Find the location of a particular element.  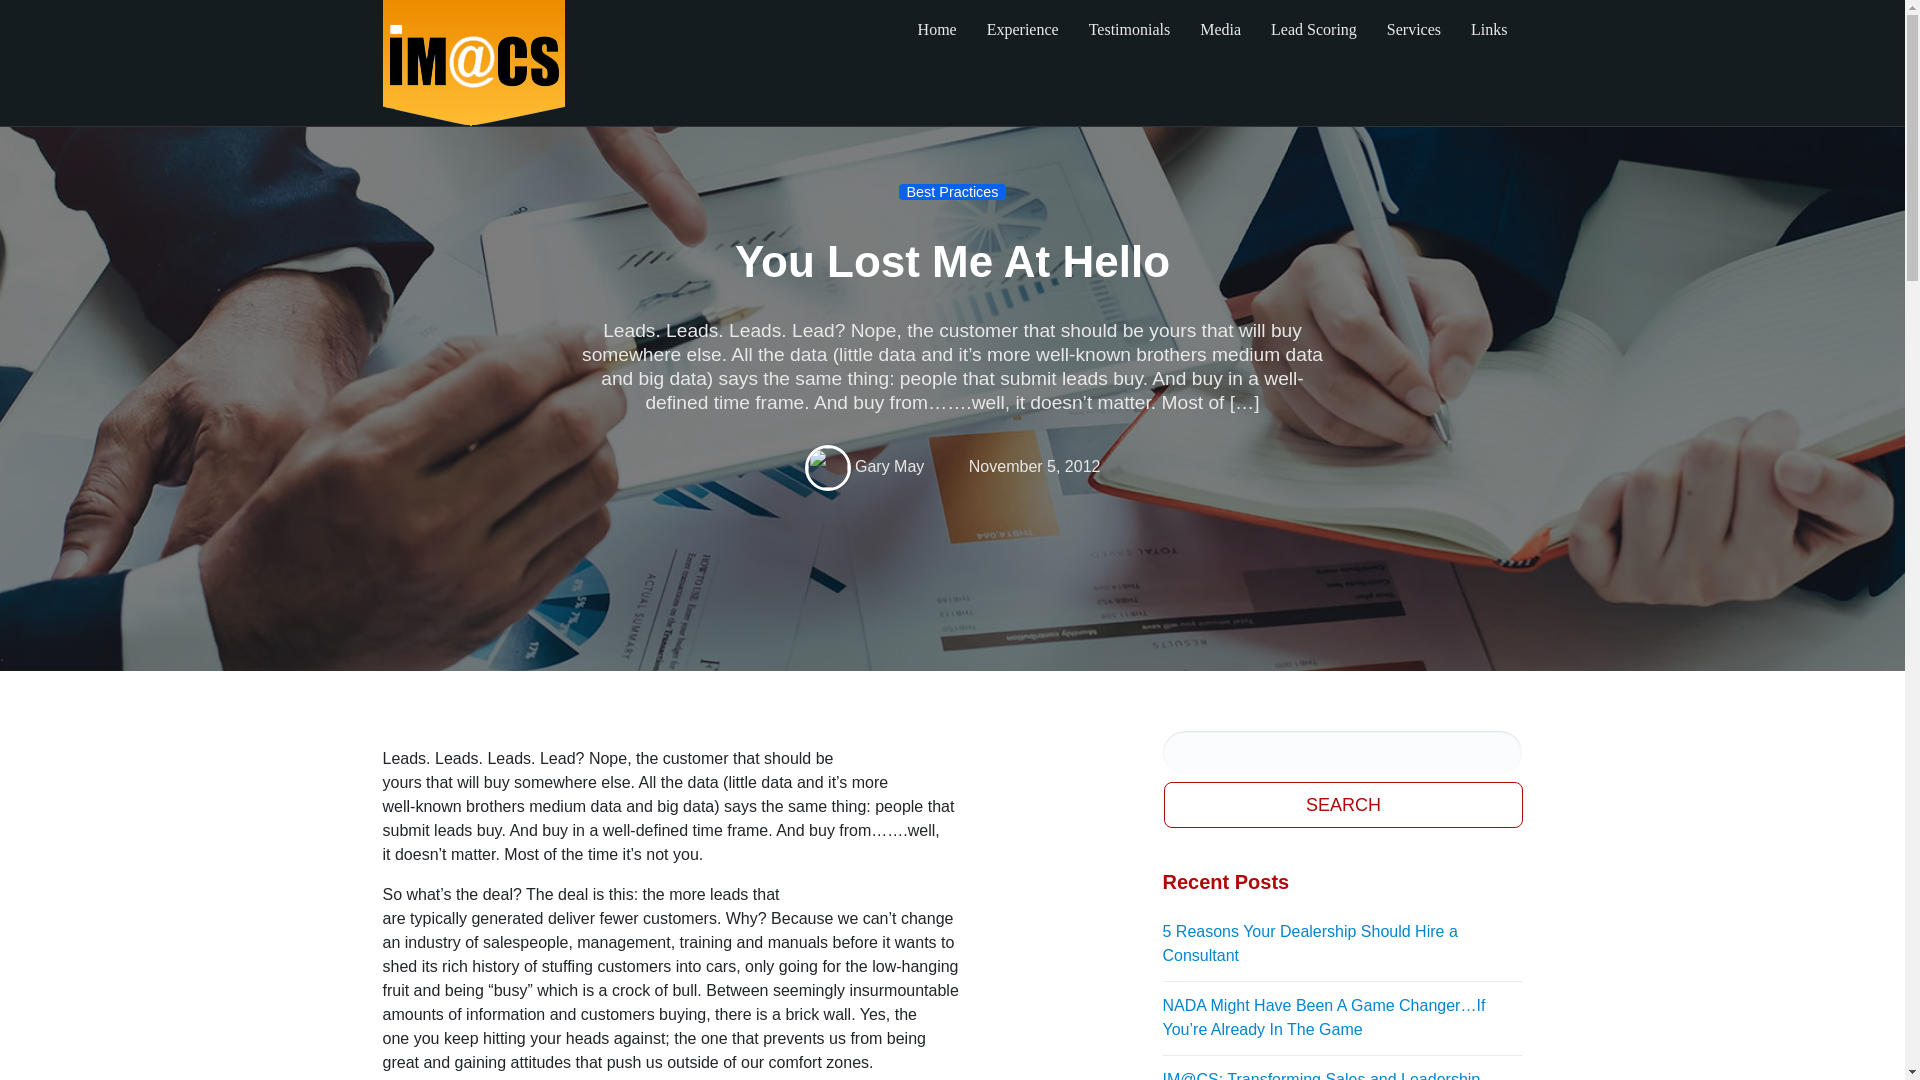

Experience is located at coordinates (1022, 30).